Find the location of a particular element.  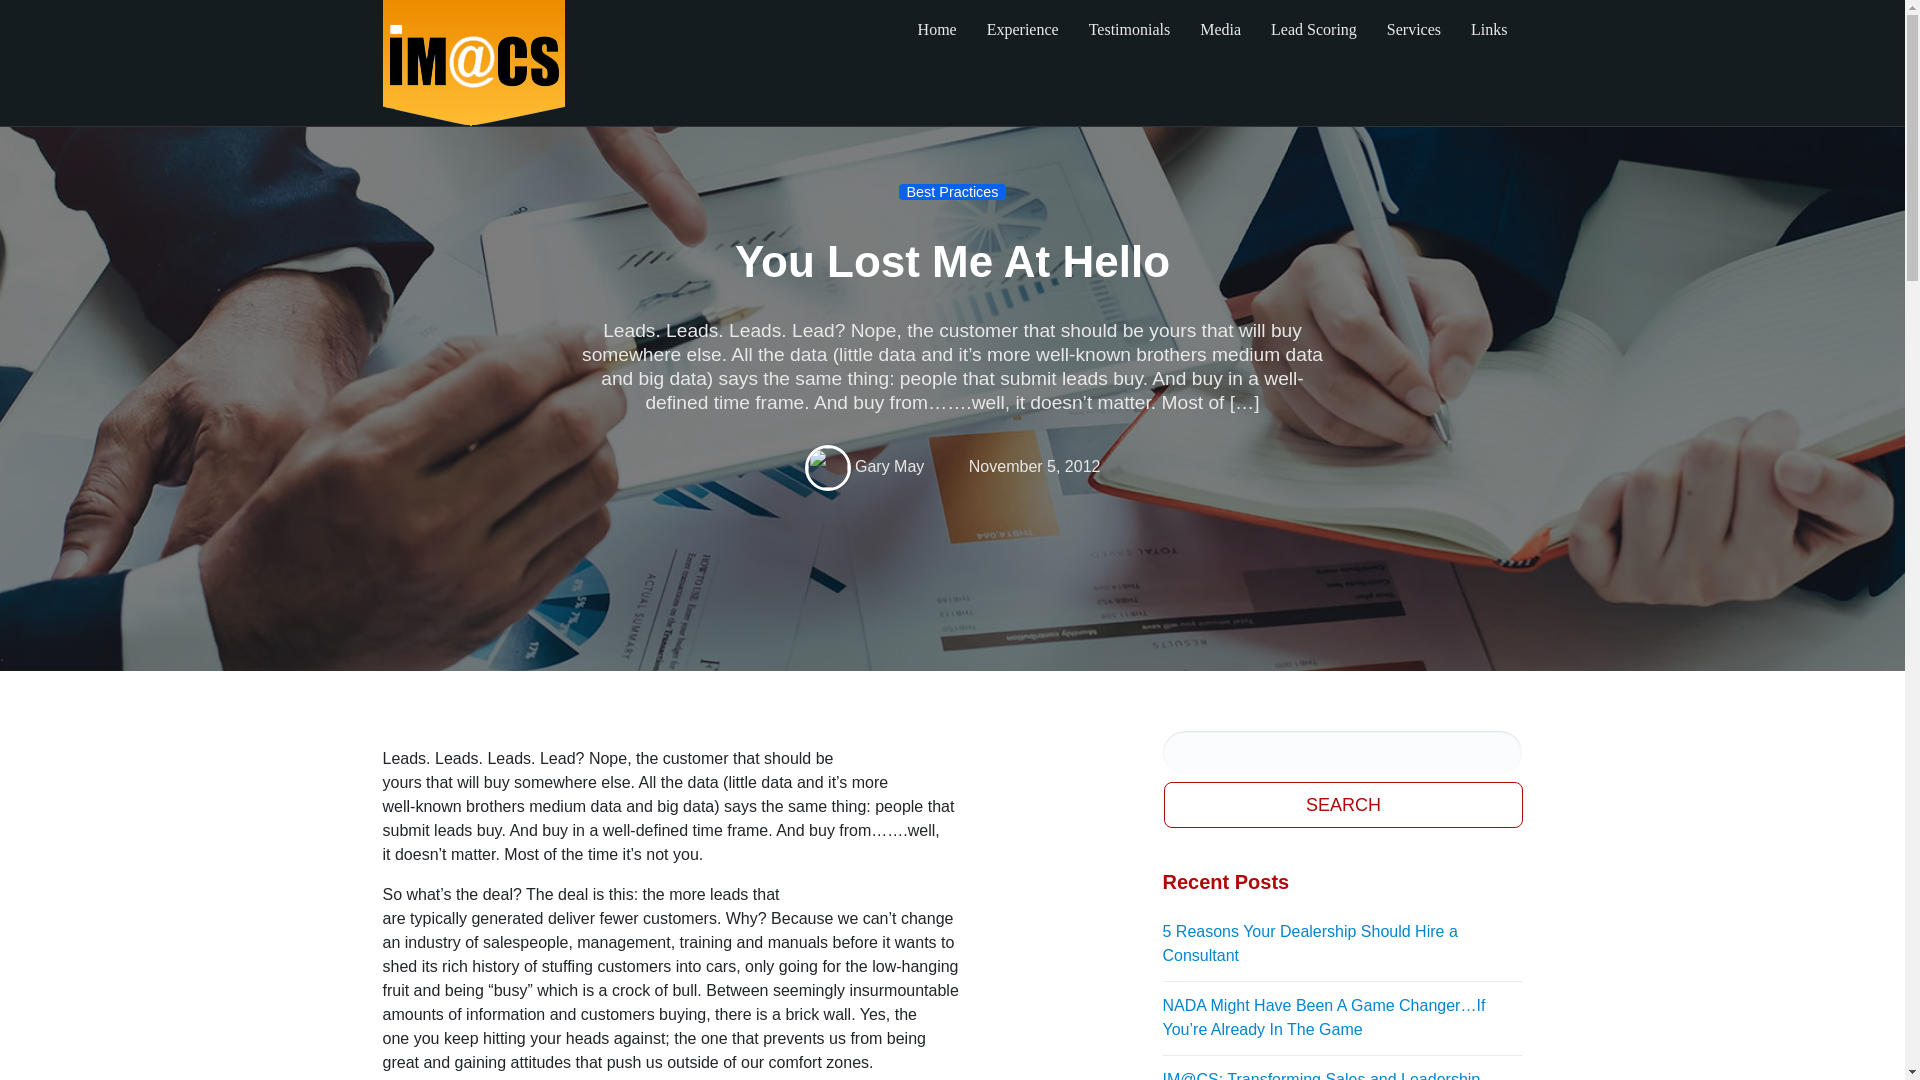

Experience is located at coordinates (1022, 30).